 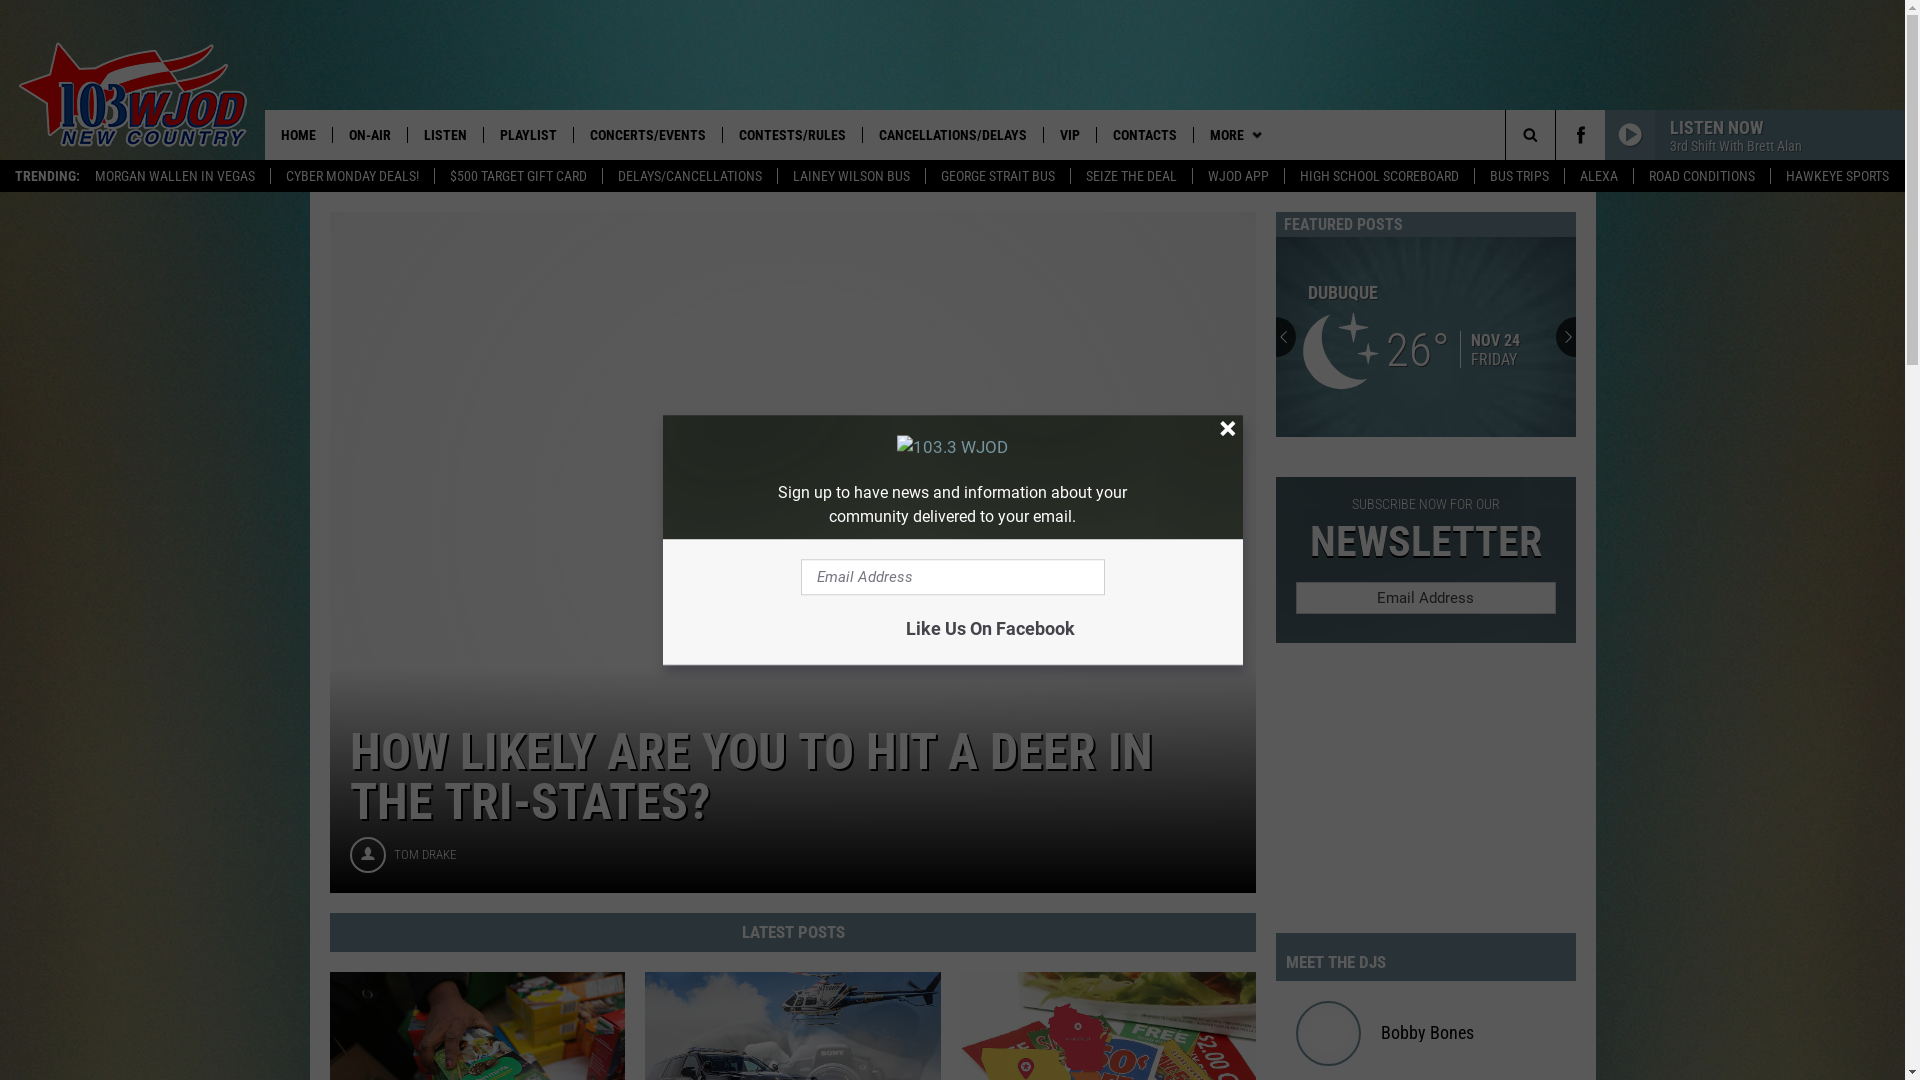 I want to click on SEARCH, so click(x=1562, y=135).